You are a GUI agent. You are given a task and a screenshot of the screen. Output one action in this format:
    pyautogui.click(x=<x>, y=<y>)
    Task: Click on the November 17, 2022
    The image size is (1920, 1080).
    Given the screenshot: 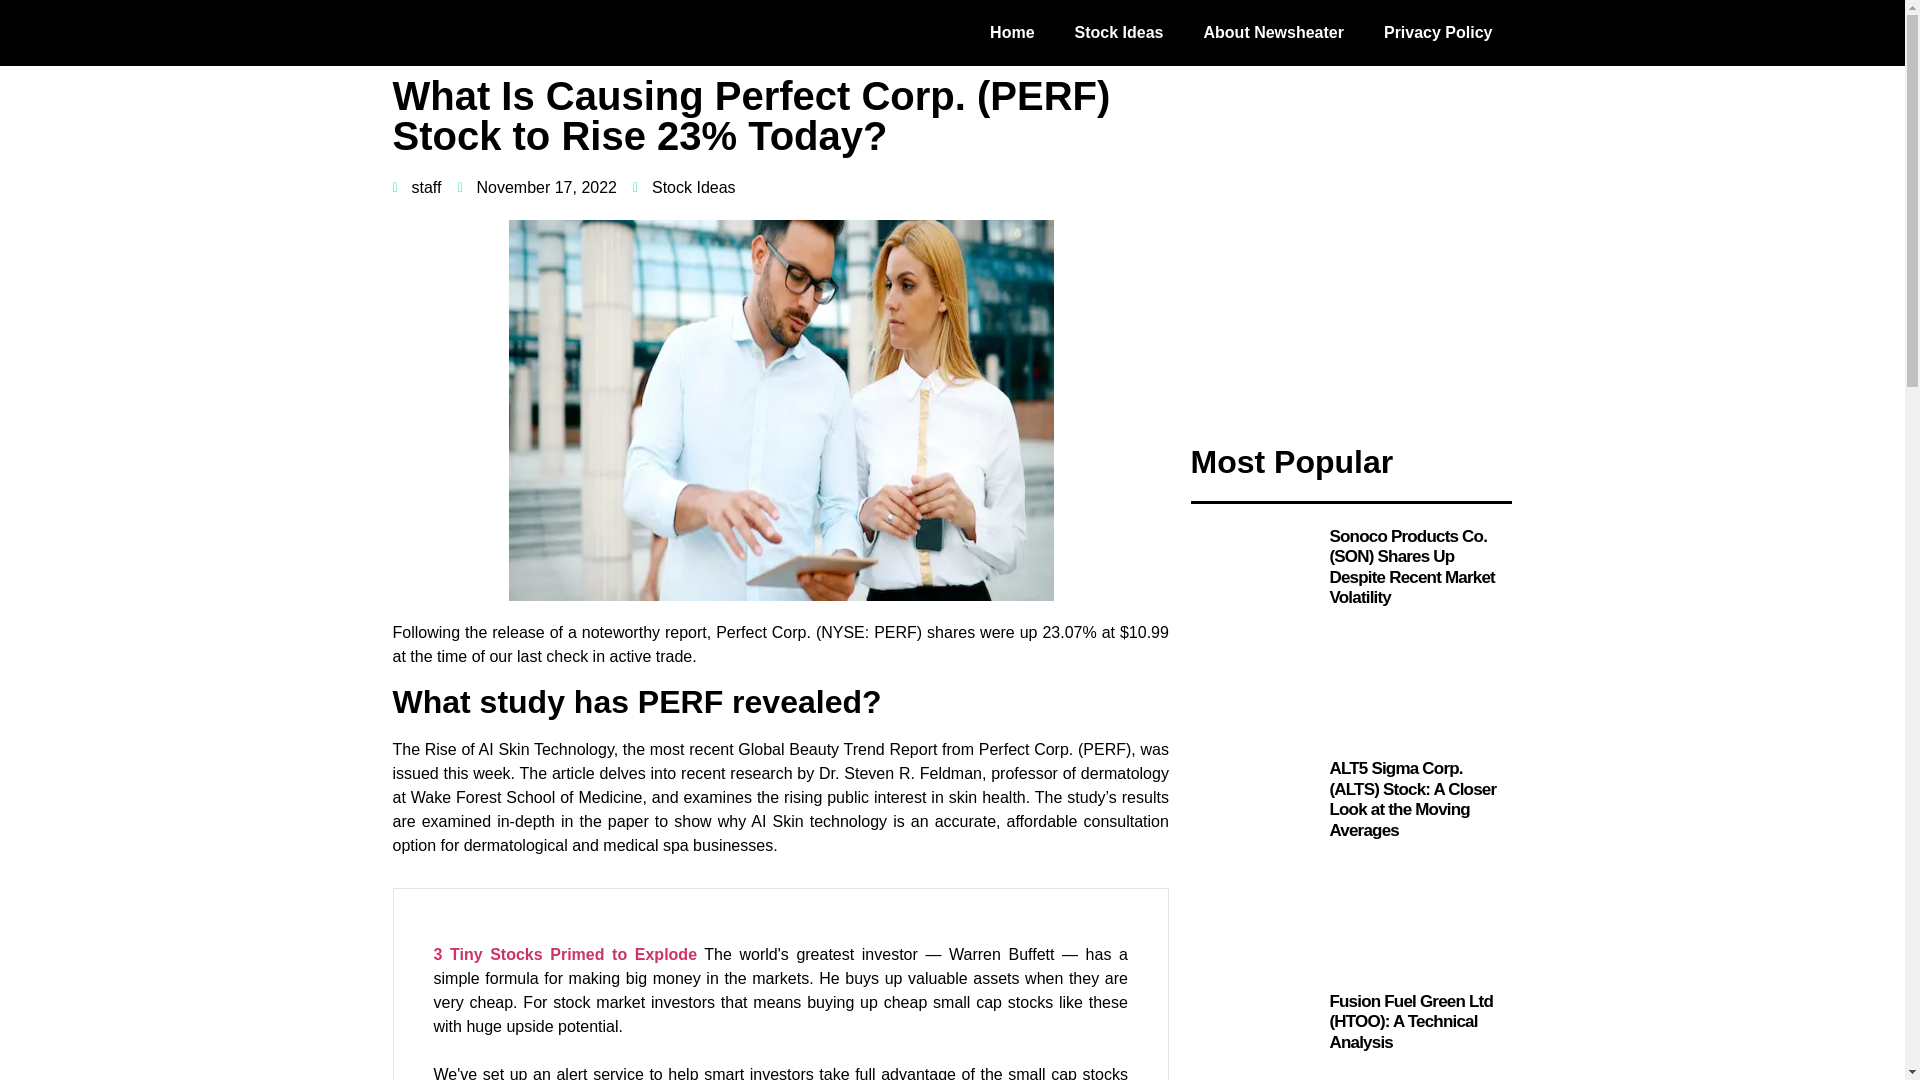 What is the action you would take?
    pyautogui.click(x=536, y=188)
    